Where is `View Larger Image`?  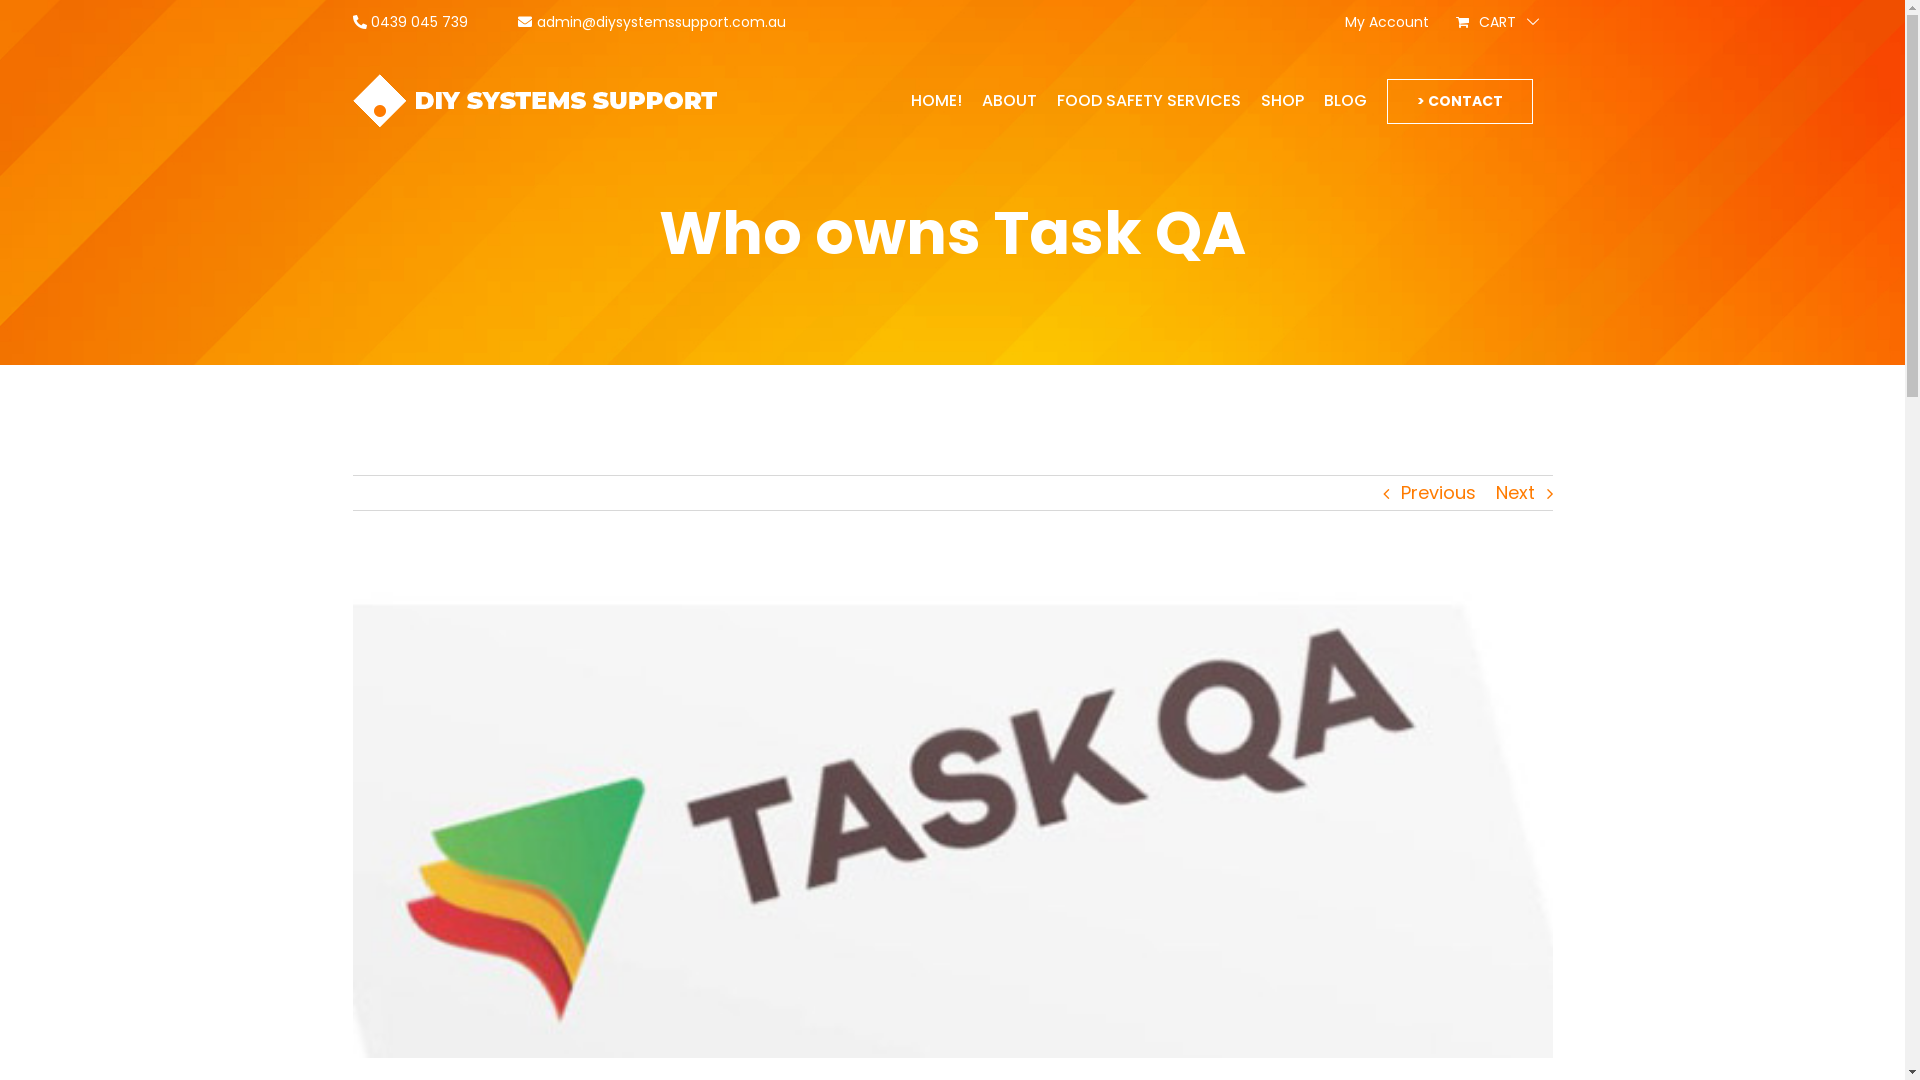 View Larger Image is located at coordinates (952, 814).